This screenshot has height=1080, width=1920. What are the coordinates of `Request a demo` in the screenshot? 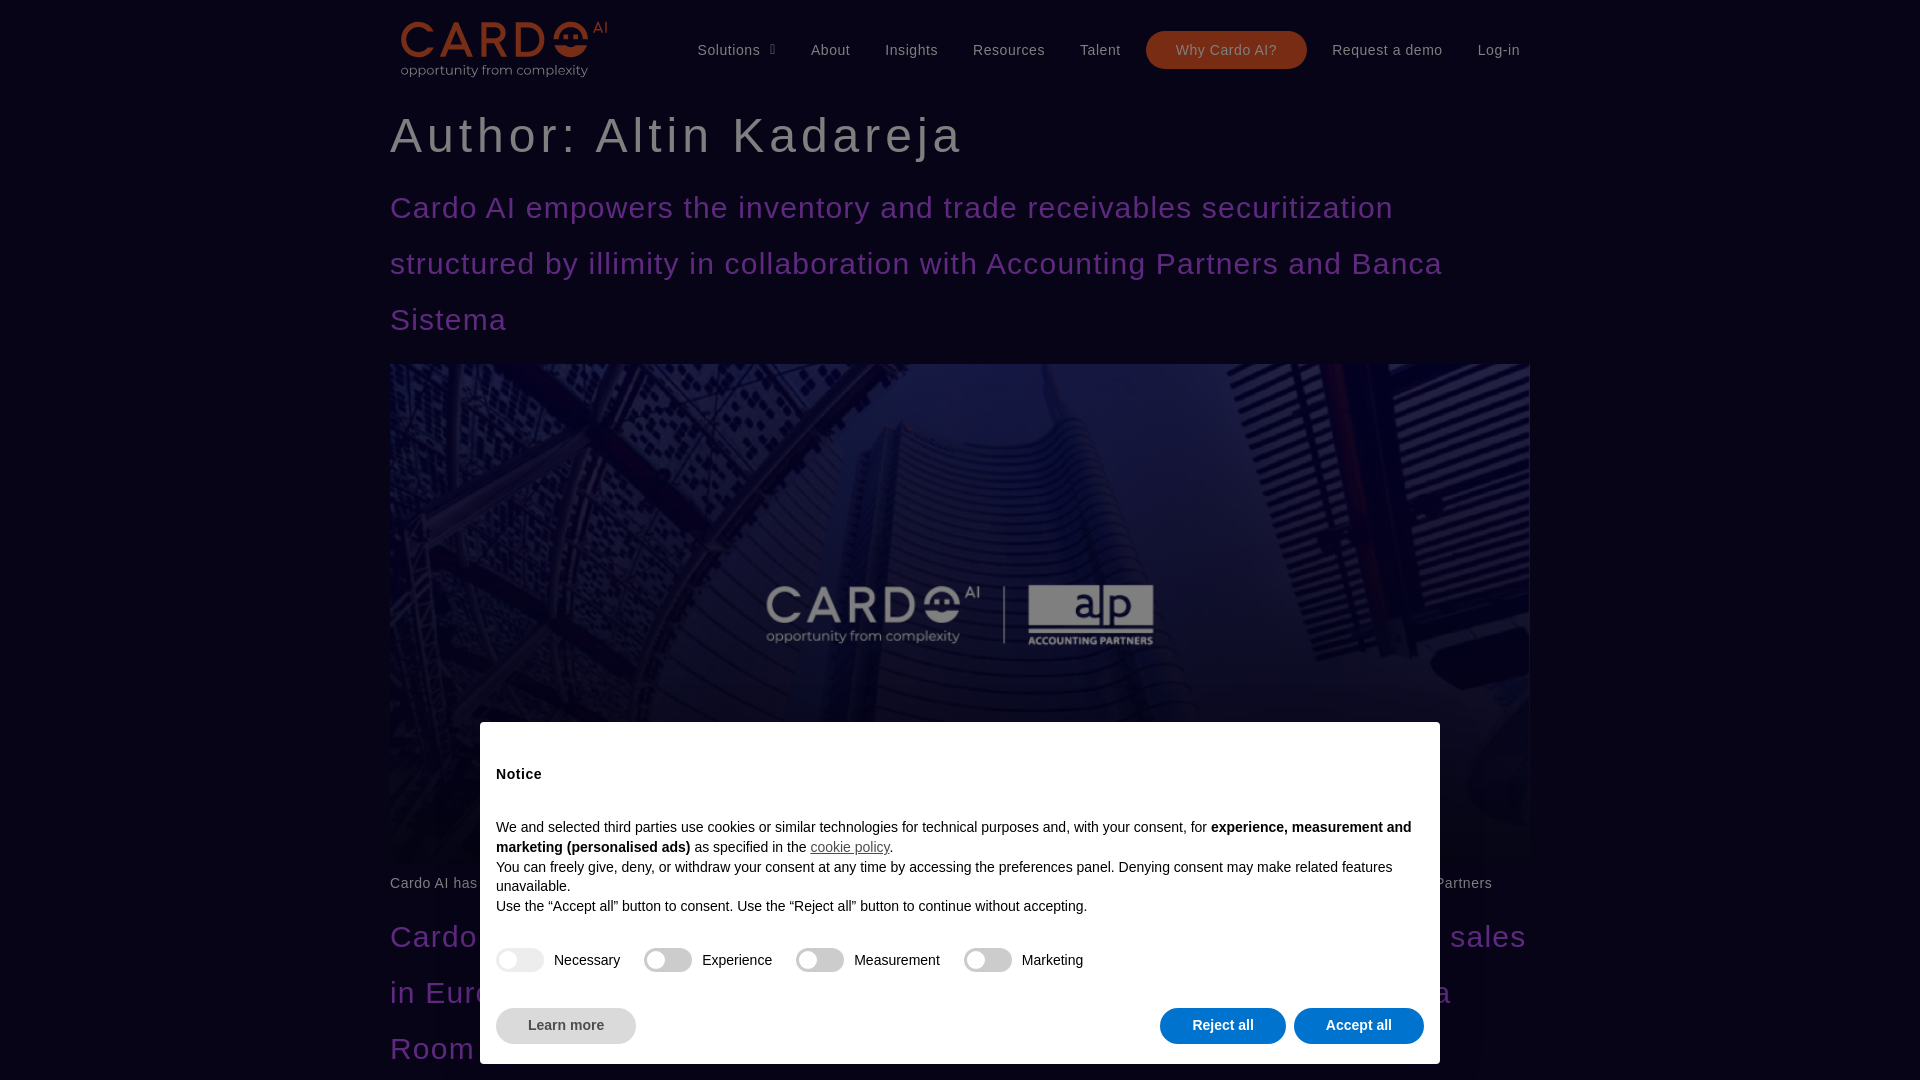 It's located at (1370, 50).